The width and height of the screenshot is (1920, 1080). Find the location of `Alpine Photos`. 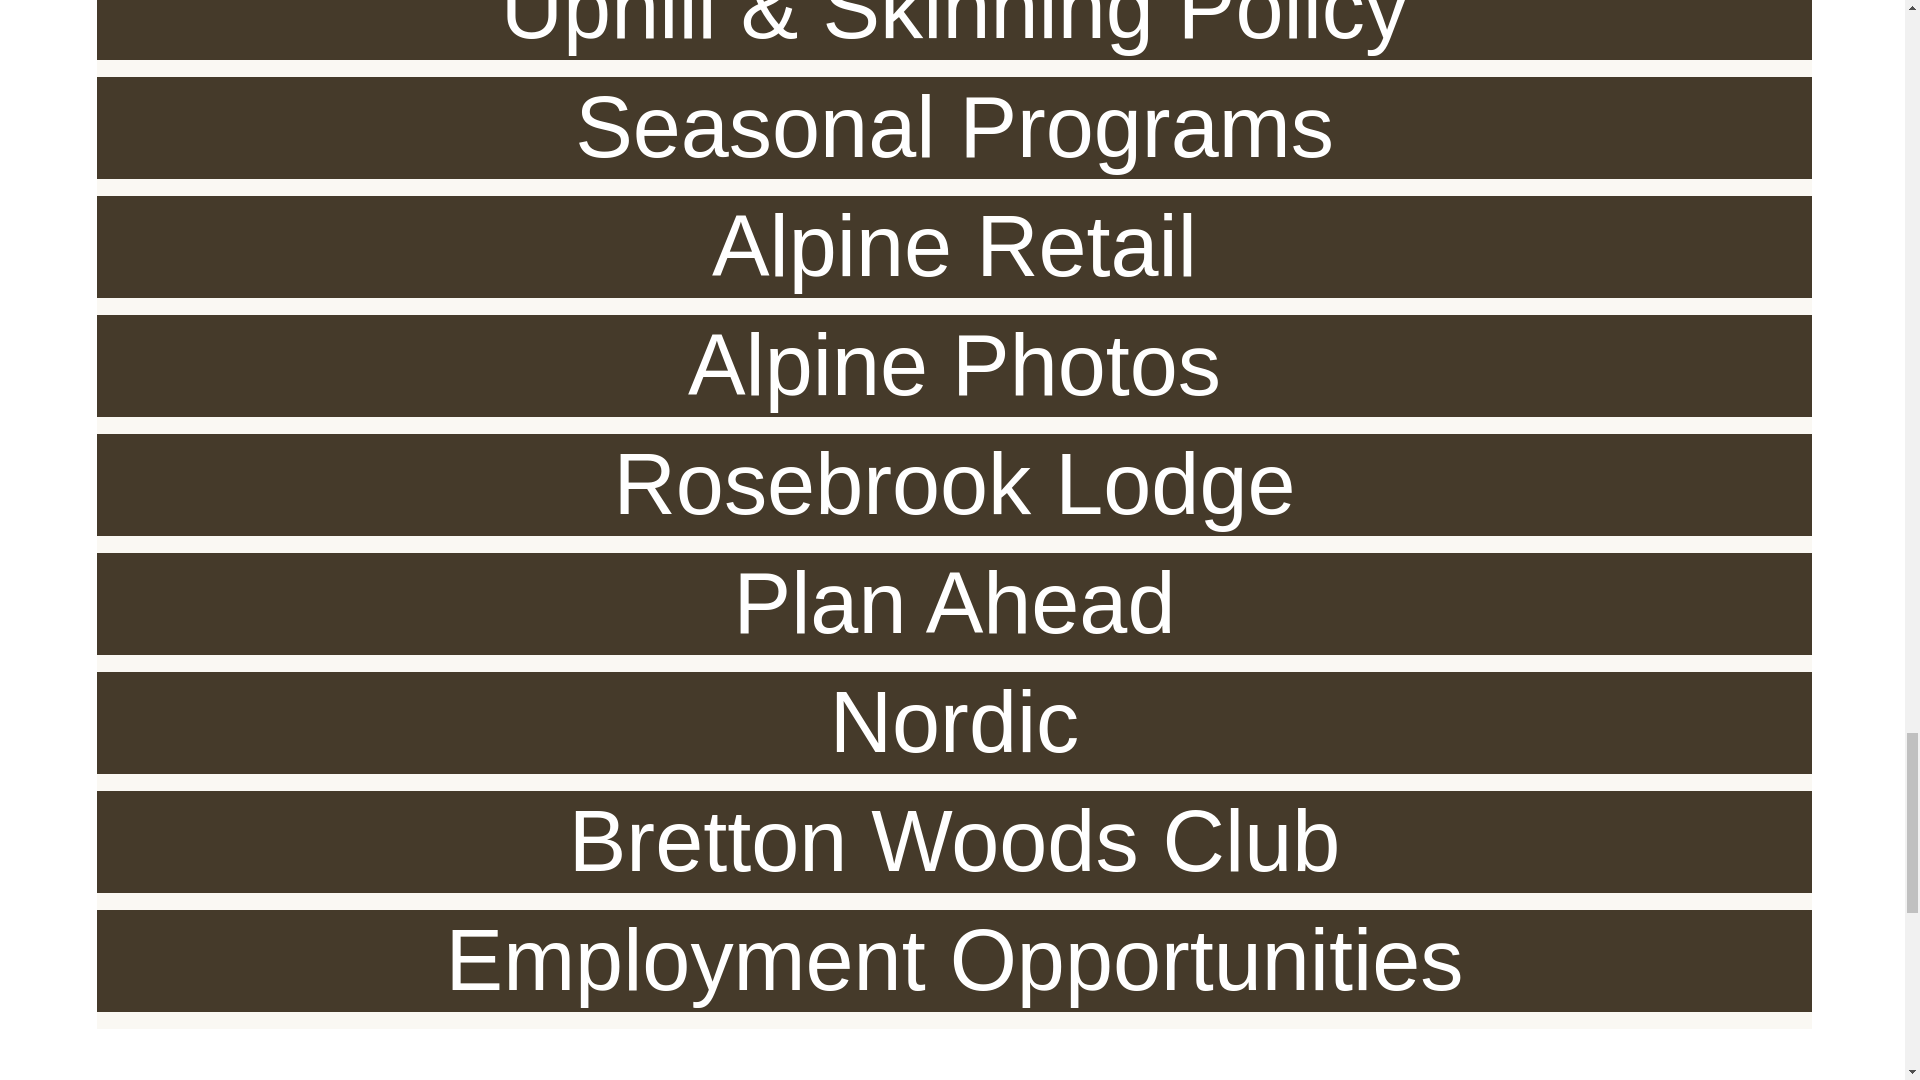

Alpine Photos is located at coordinates (954, 366).